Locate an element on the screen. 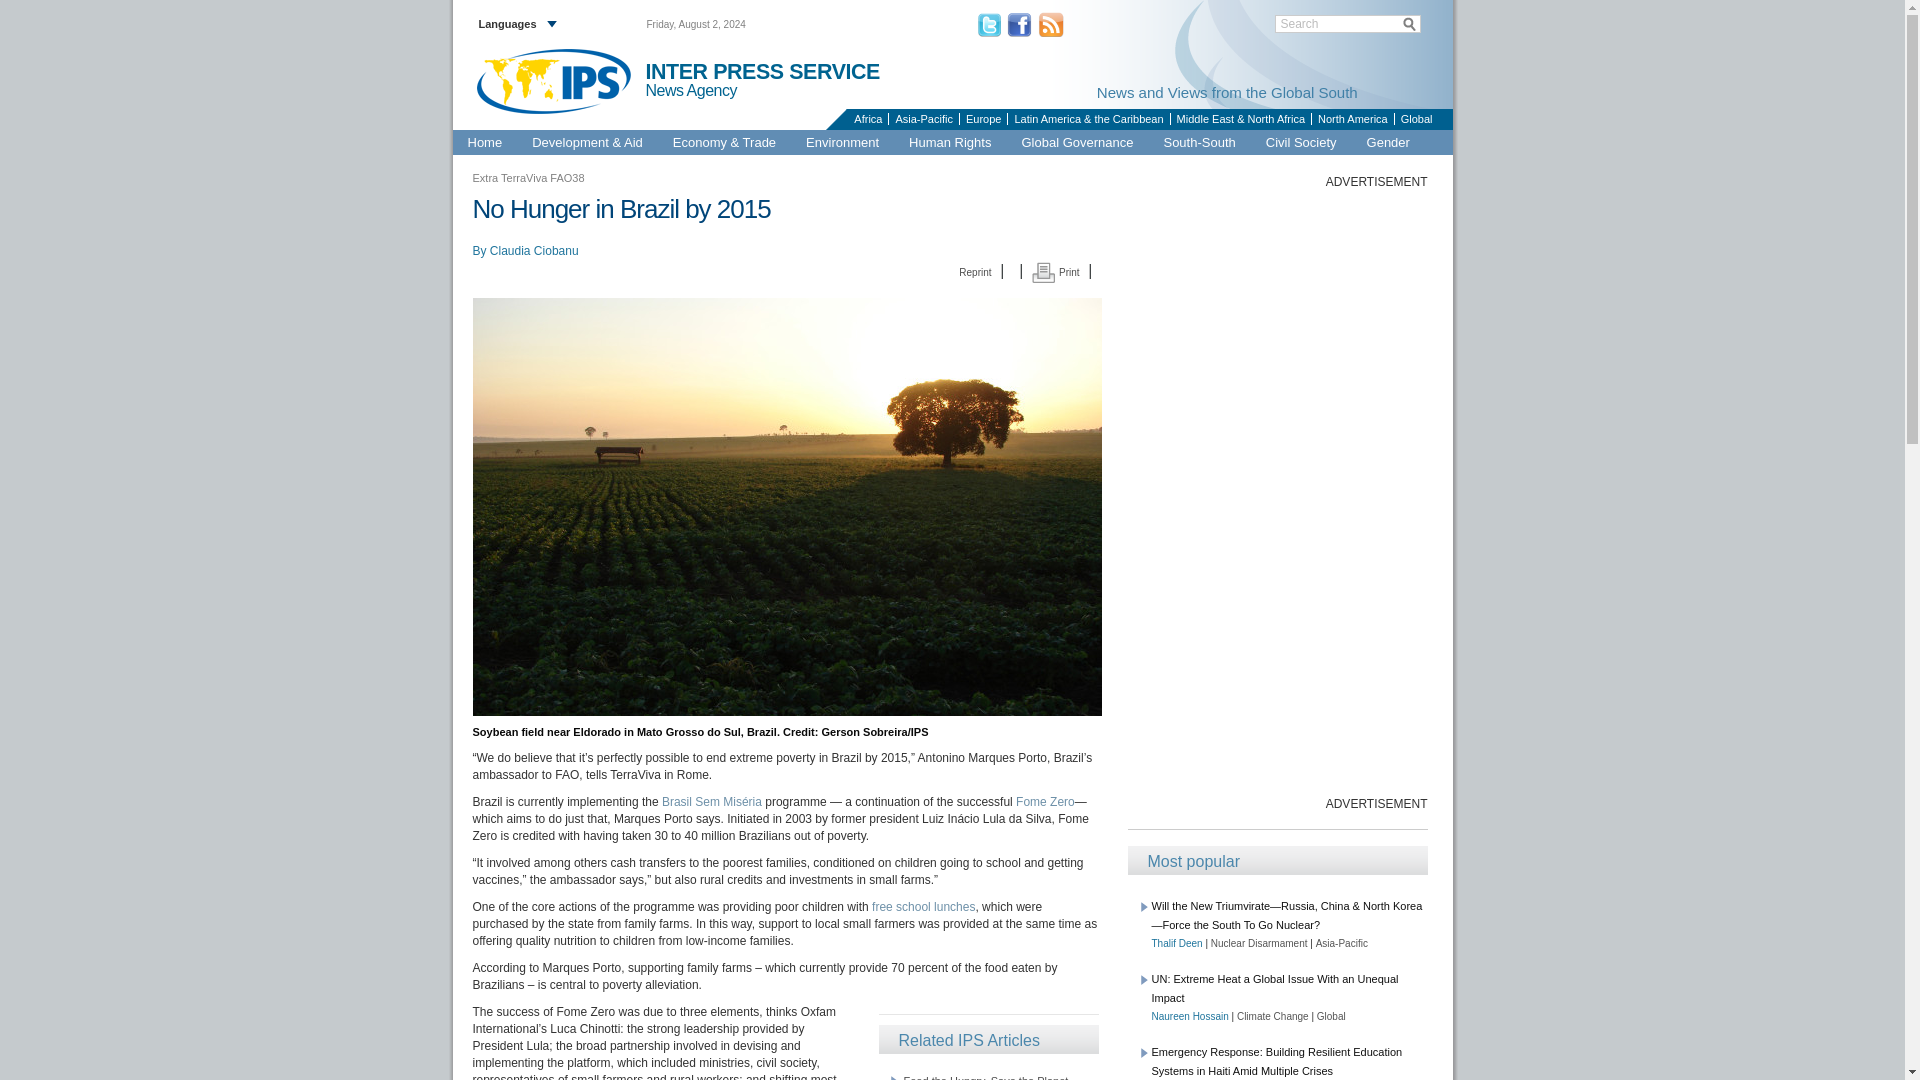 The height and width of the screenshot is (1080, 1920). Posts by Thalif Deen is located at coordinates (1178, 944).